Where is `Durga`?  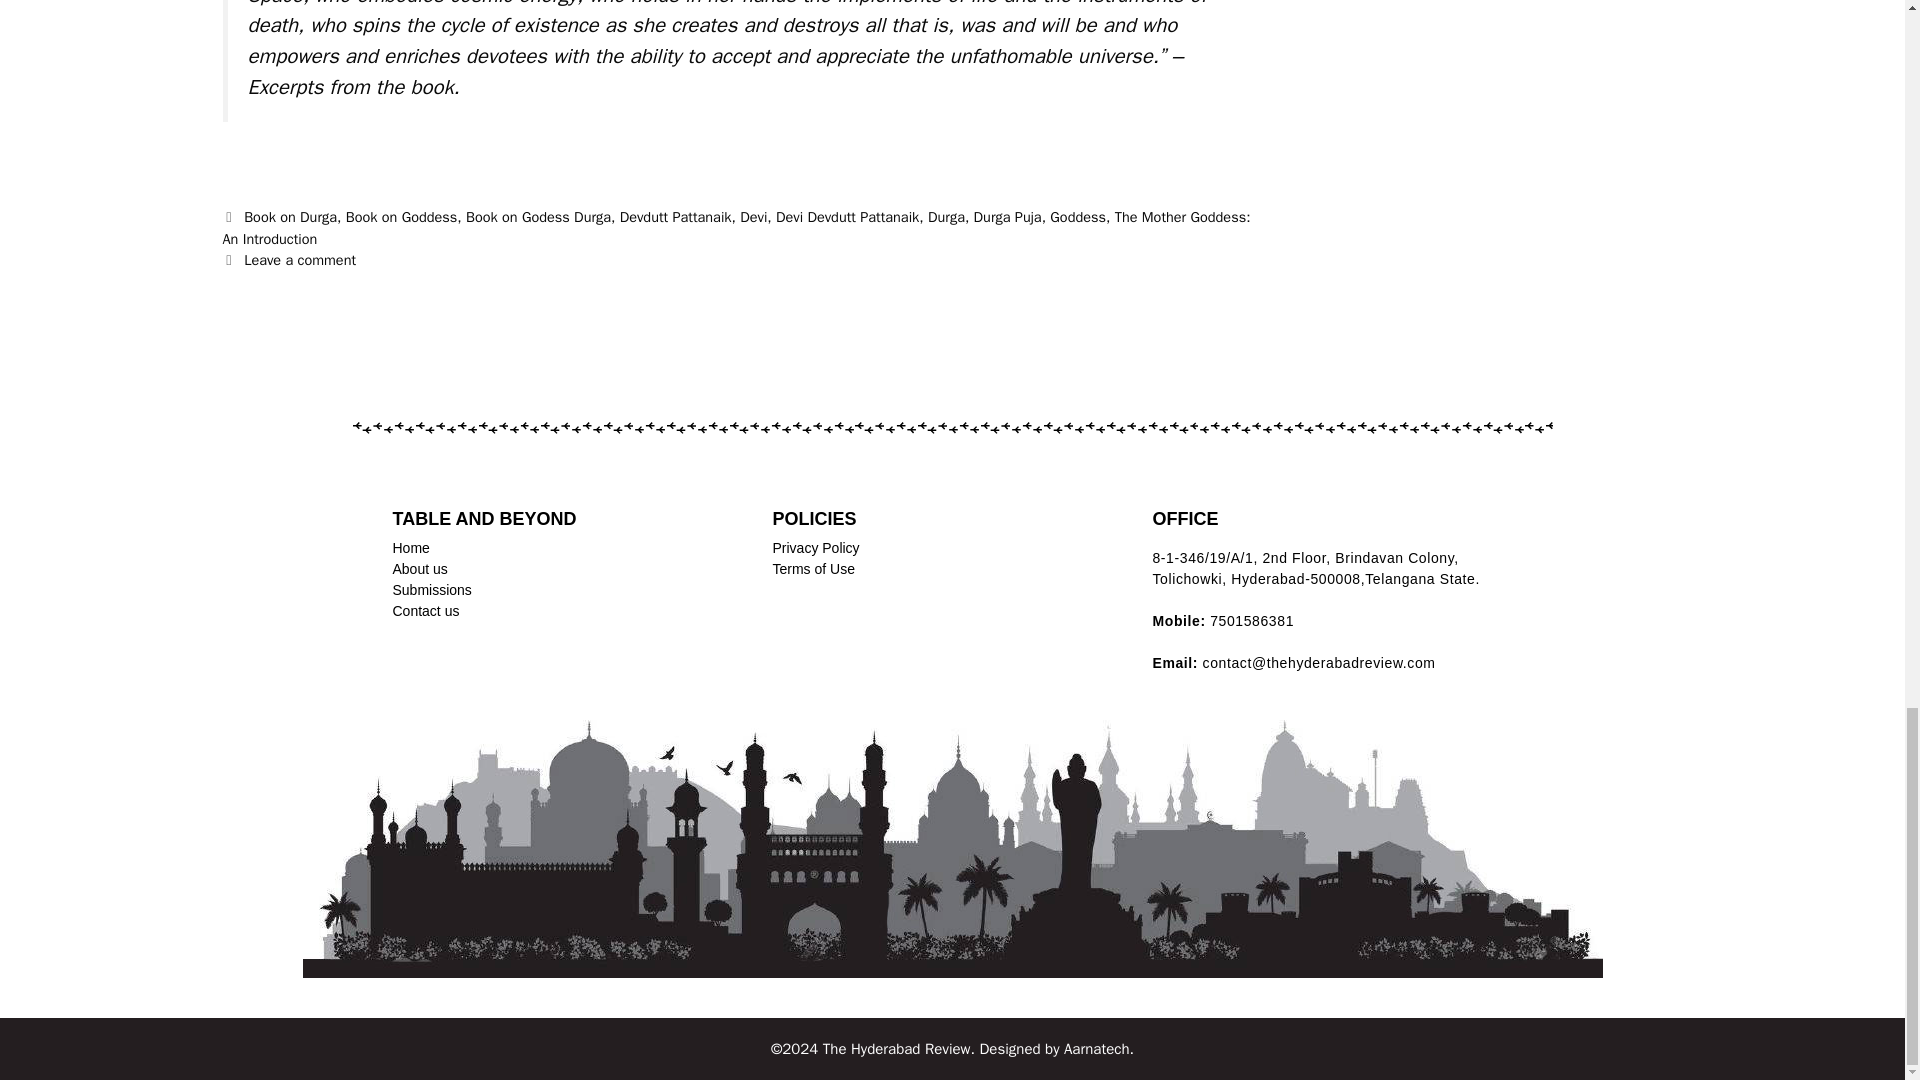
Durga is located at coordinates (946, 216).